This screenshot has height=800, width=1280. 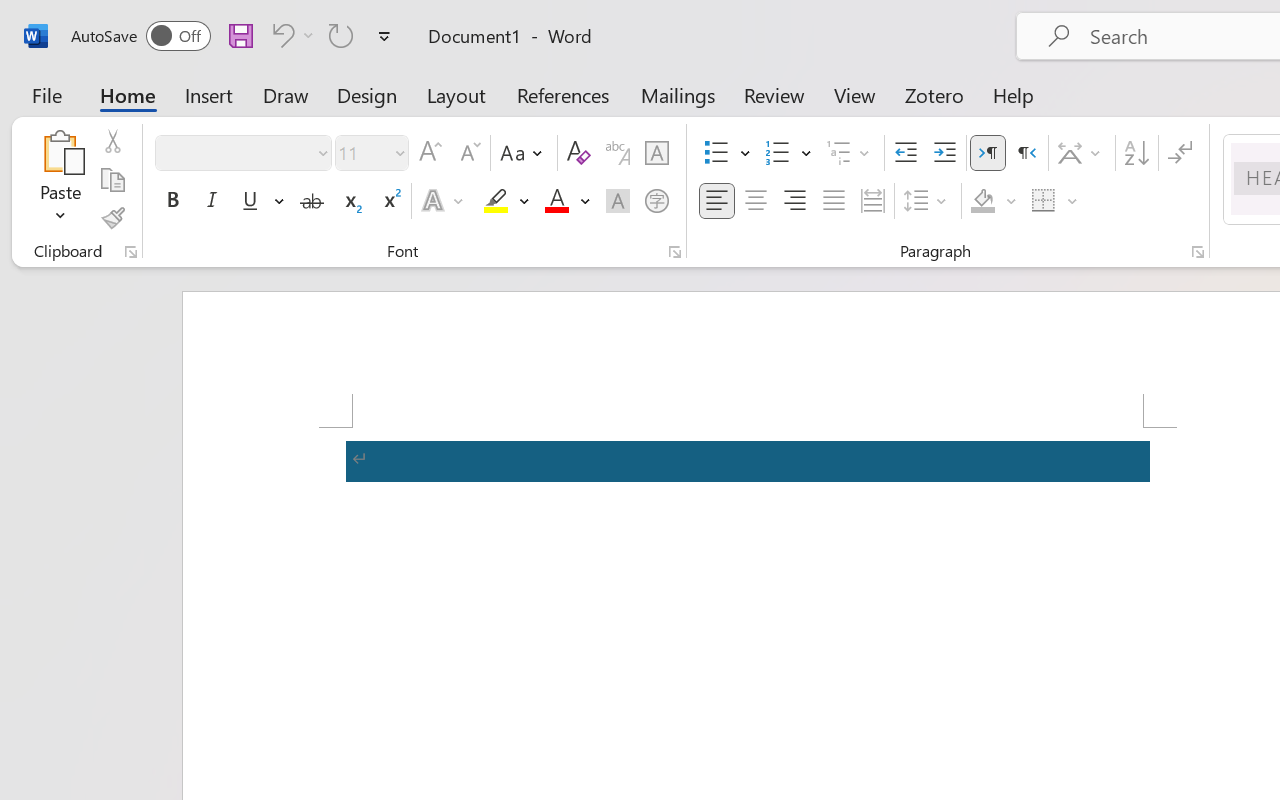 What do you see at coordinates (341, 35) in the screenshot?
I see `Repeat Accessibility Checker` at bounding box center [341, 35].